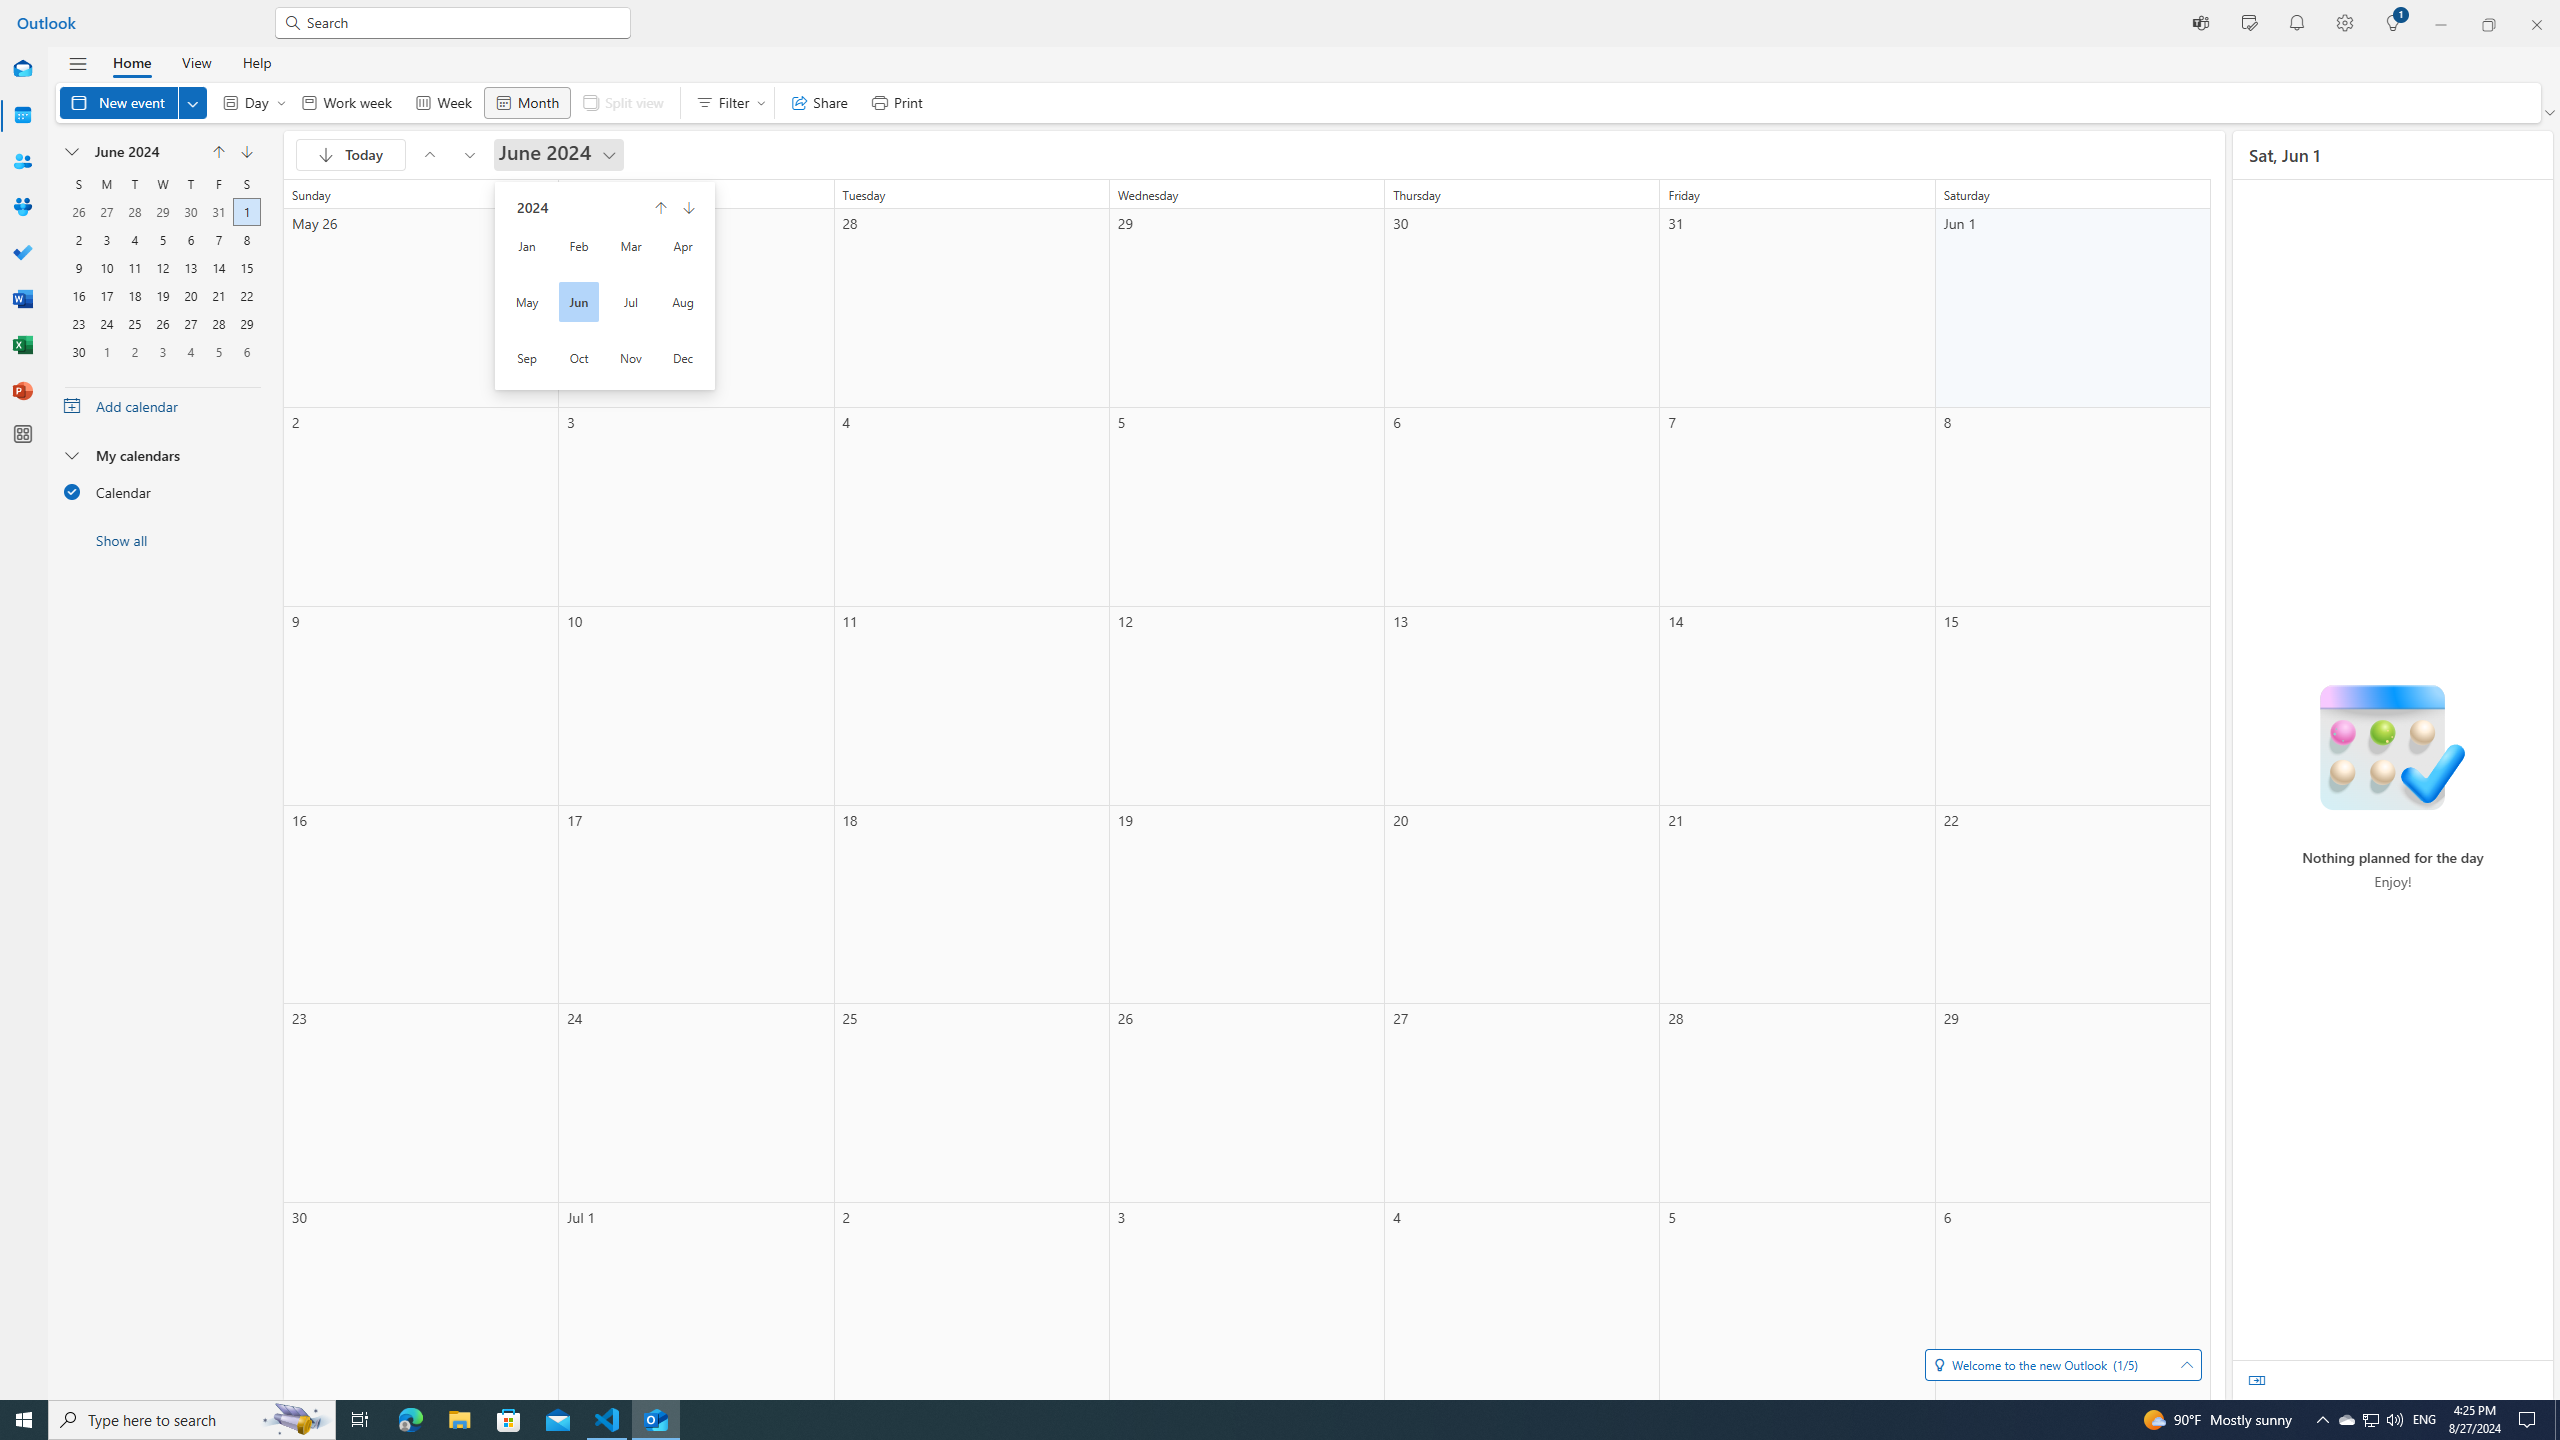 This screenshot has height=1440, width=2560. Describe the element at coordinates (190, 266) in the screenshot. I see `13, June, 2024` at that location.